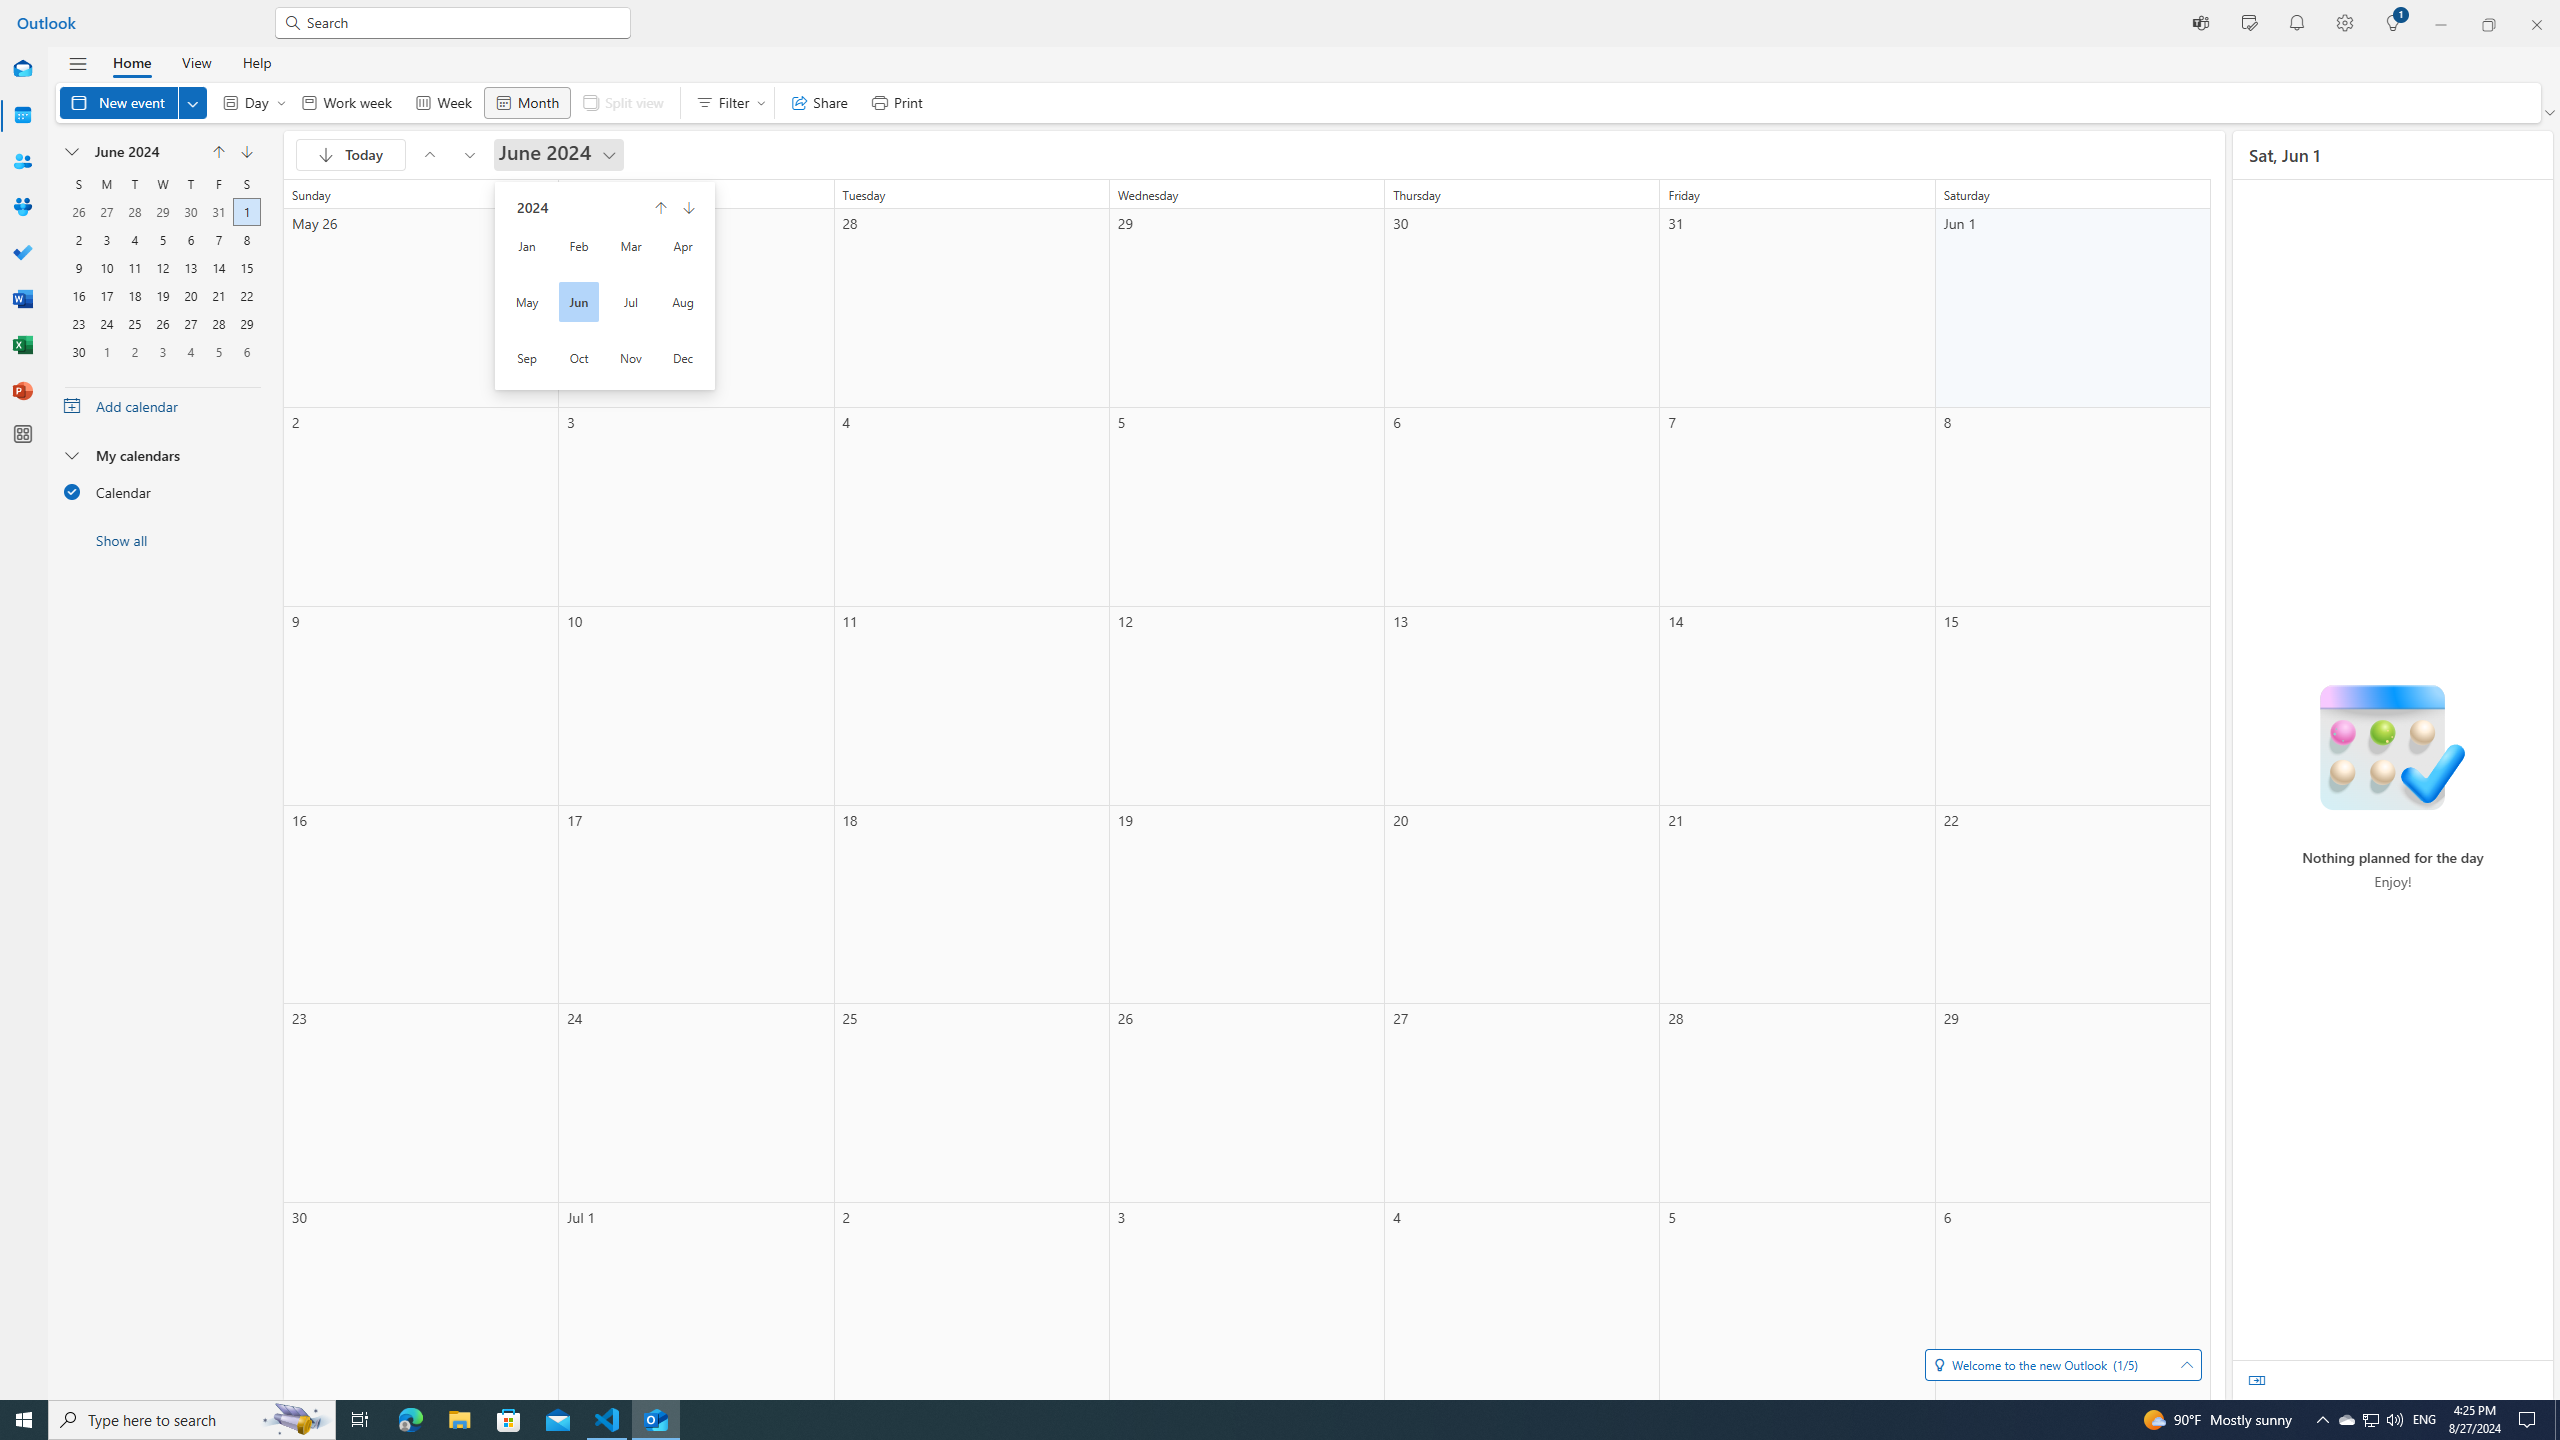 This screenshot has height=1440, width=2560. Describe the element at coordinates (190, 266) in the screenshot. I see `13, June, 2024` at that location.